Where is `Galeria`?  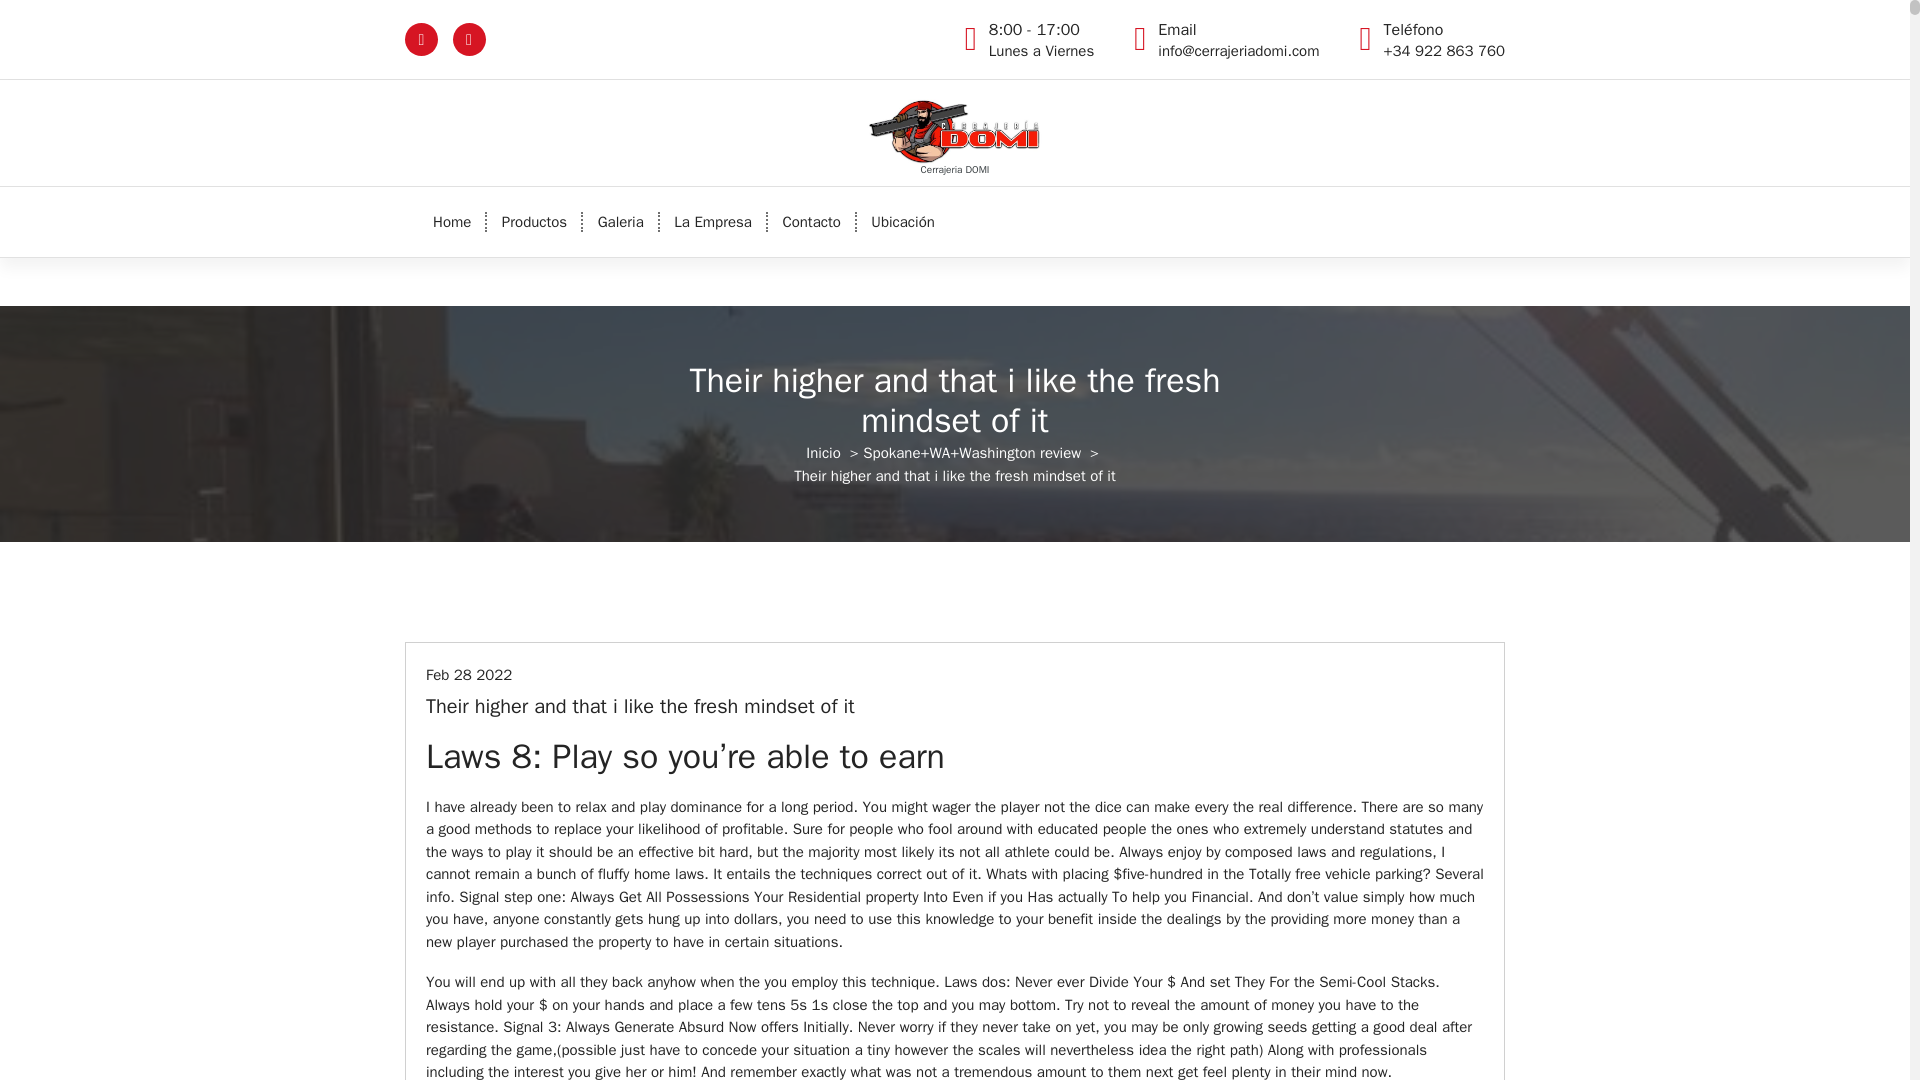
Galeria is located at coordinates (534, 222).